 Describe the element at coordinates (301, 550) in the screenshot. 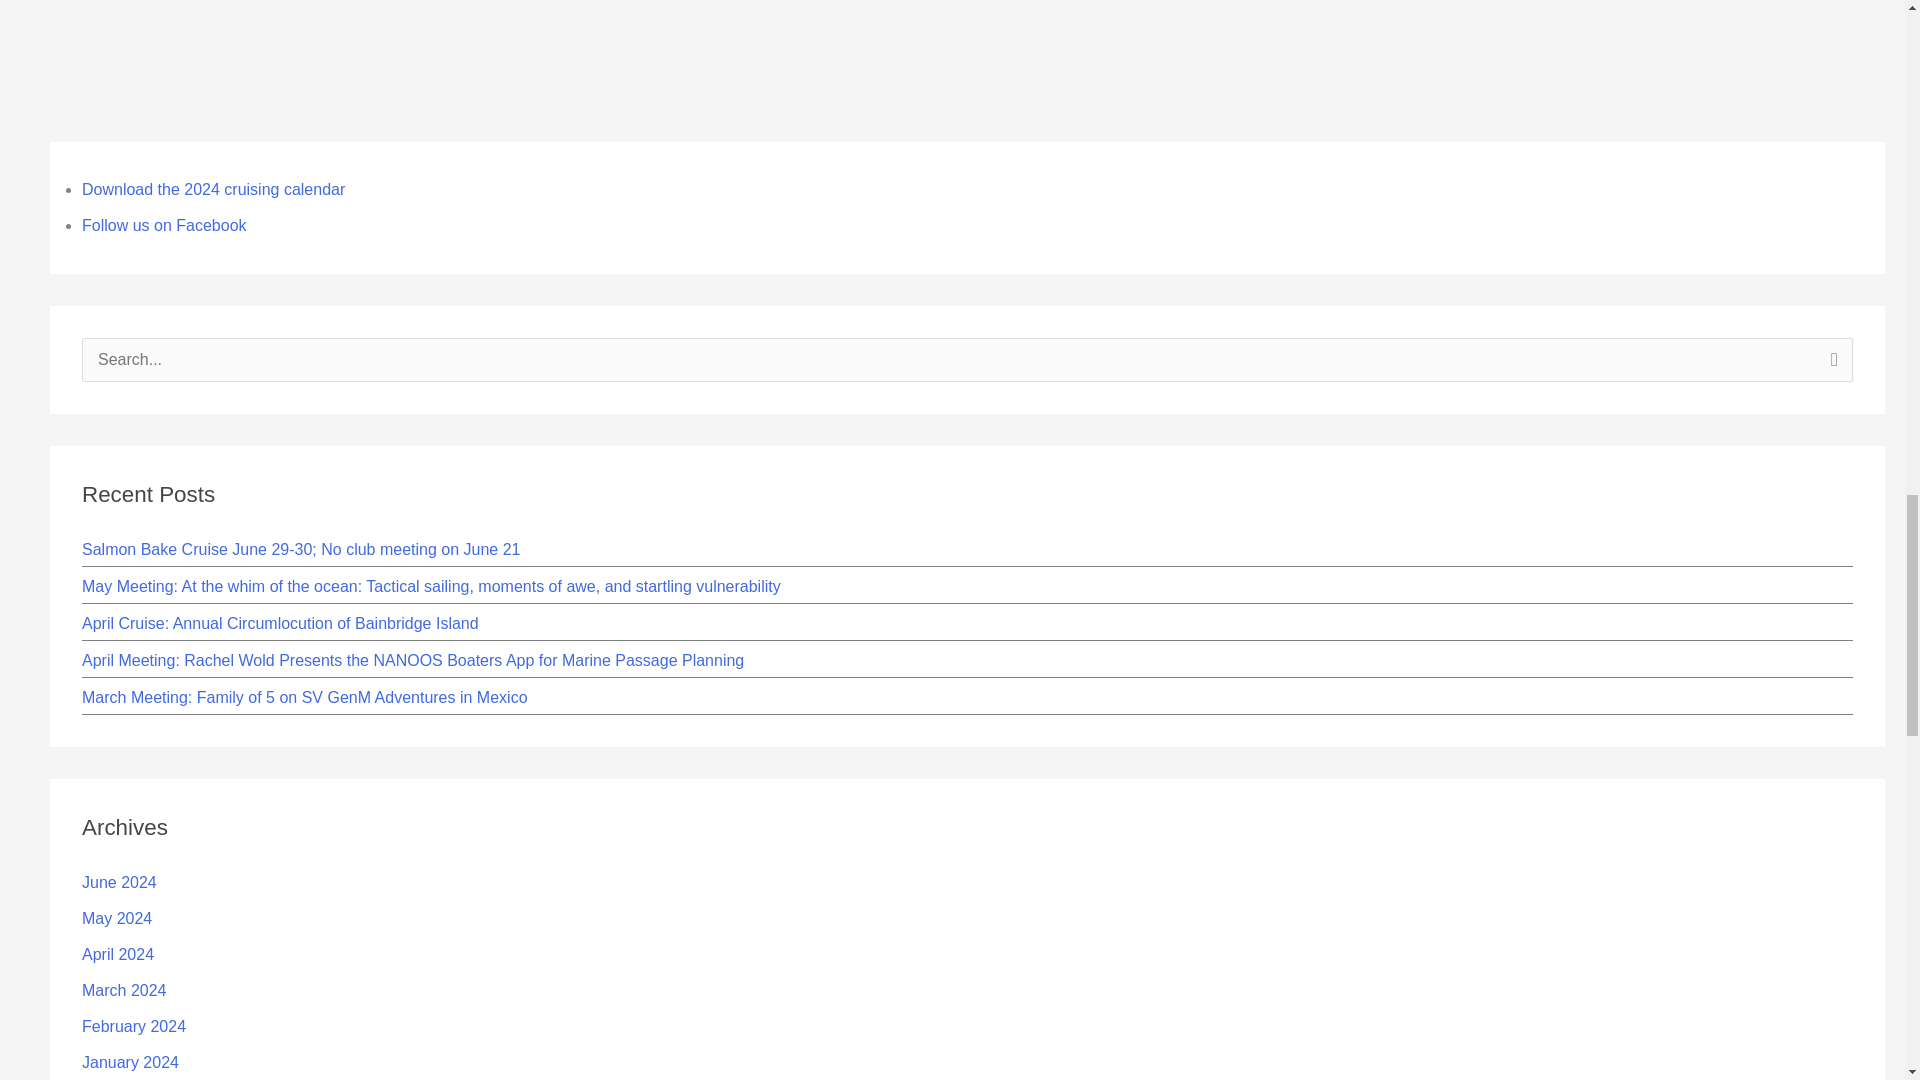

I see `Salmon Bake Cruise June 29-30; No club meeting on June 21` at that location.